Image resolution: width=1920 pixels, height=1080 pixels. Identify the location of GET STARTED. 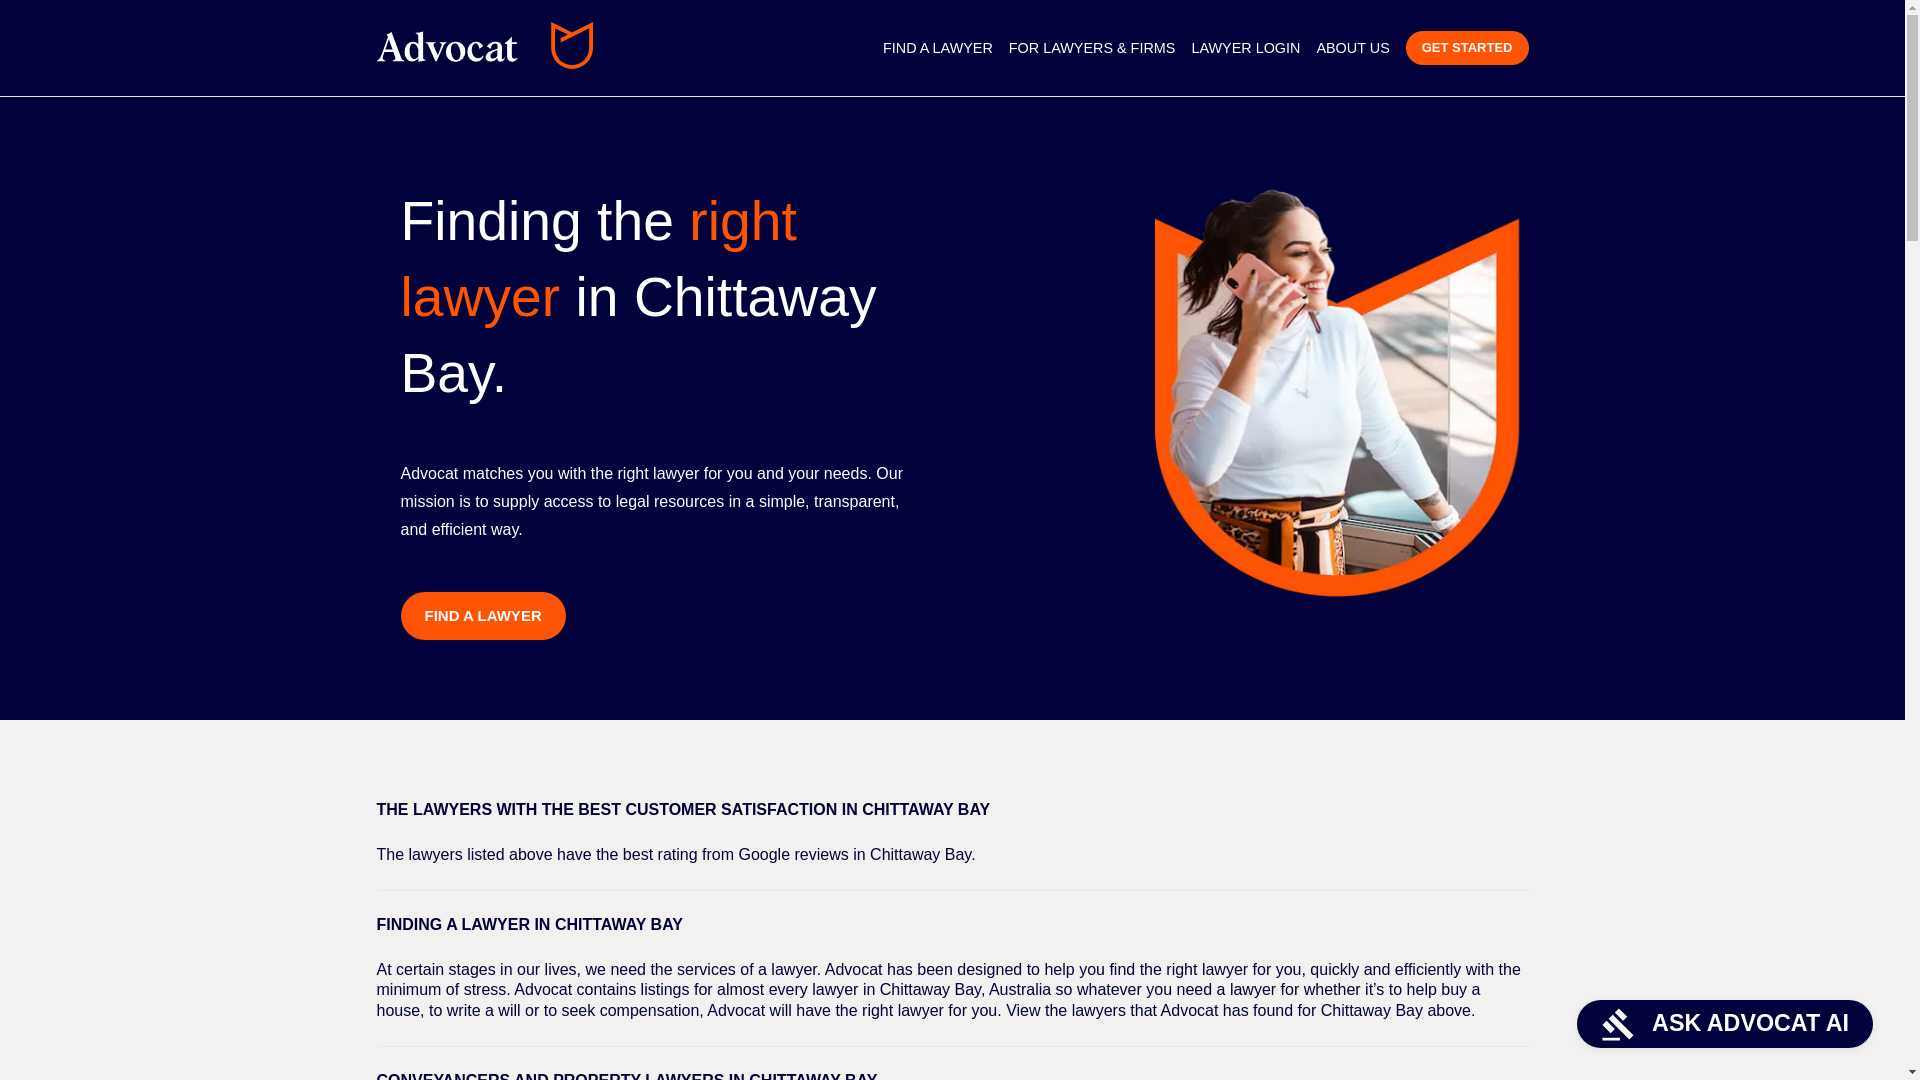
(1466, 48).